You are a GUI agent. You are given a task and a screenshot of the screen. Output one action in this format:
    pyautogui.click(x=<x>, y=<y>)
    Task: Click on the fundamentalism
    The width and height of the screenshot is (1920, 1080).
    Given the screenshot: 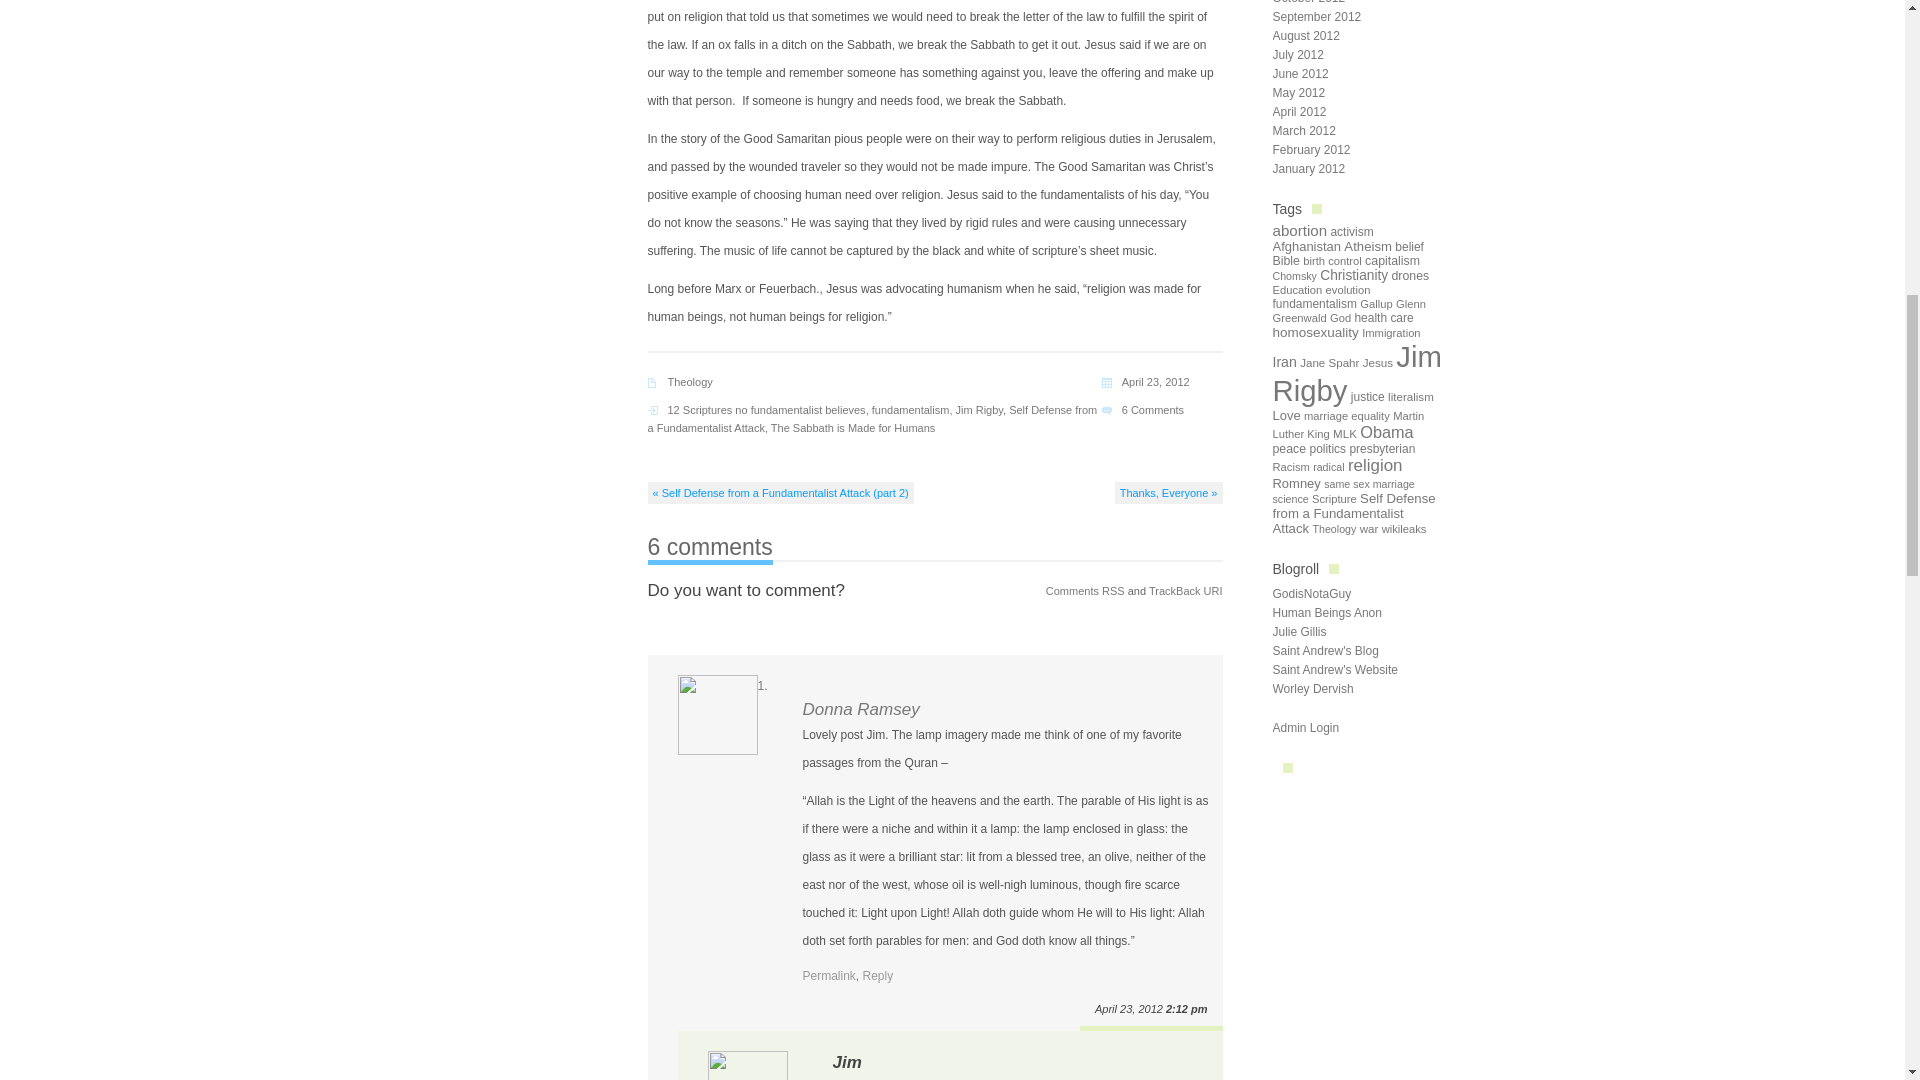 What is the action you would take?
    pyautogui.click(x=910, y=409)
    